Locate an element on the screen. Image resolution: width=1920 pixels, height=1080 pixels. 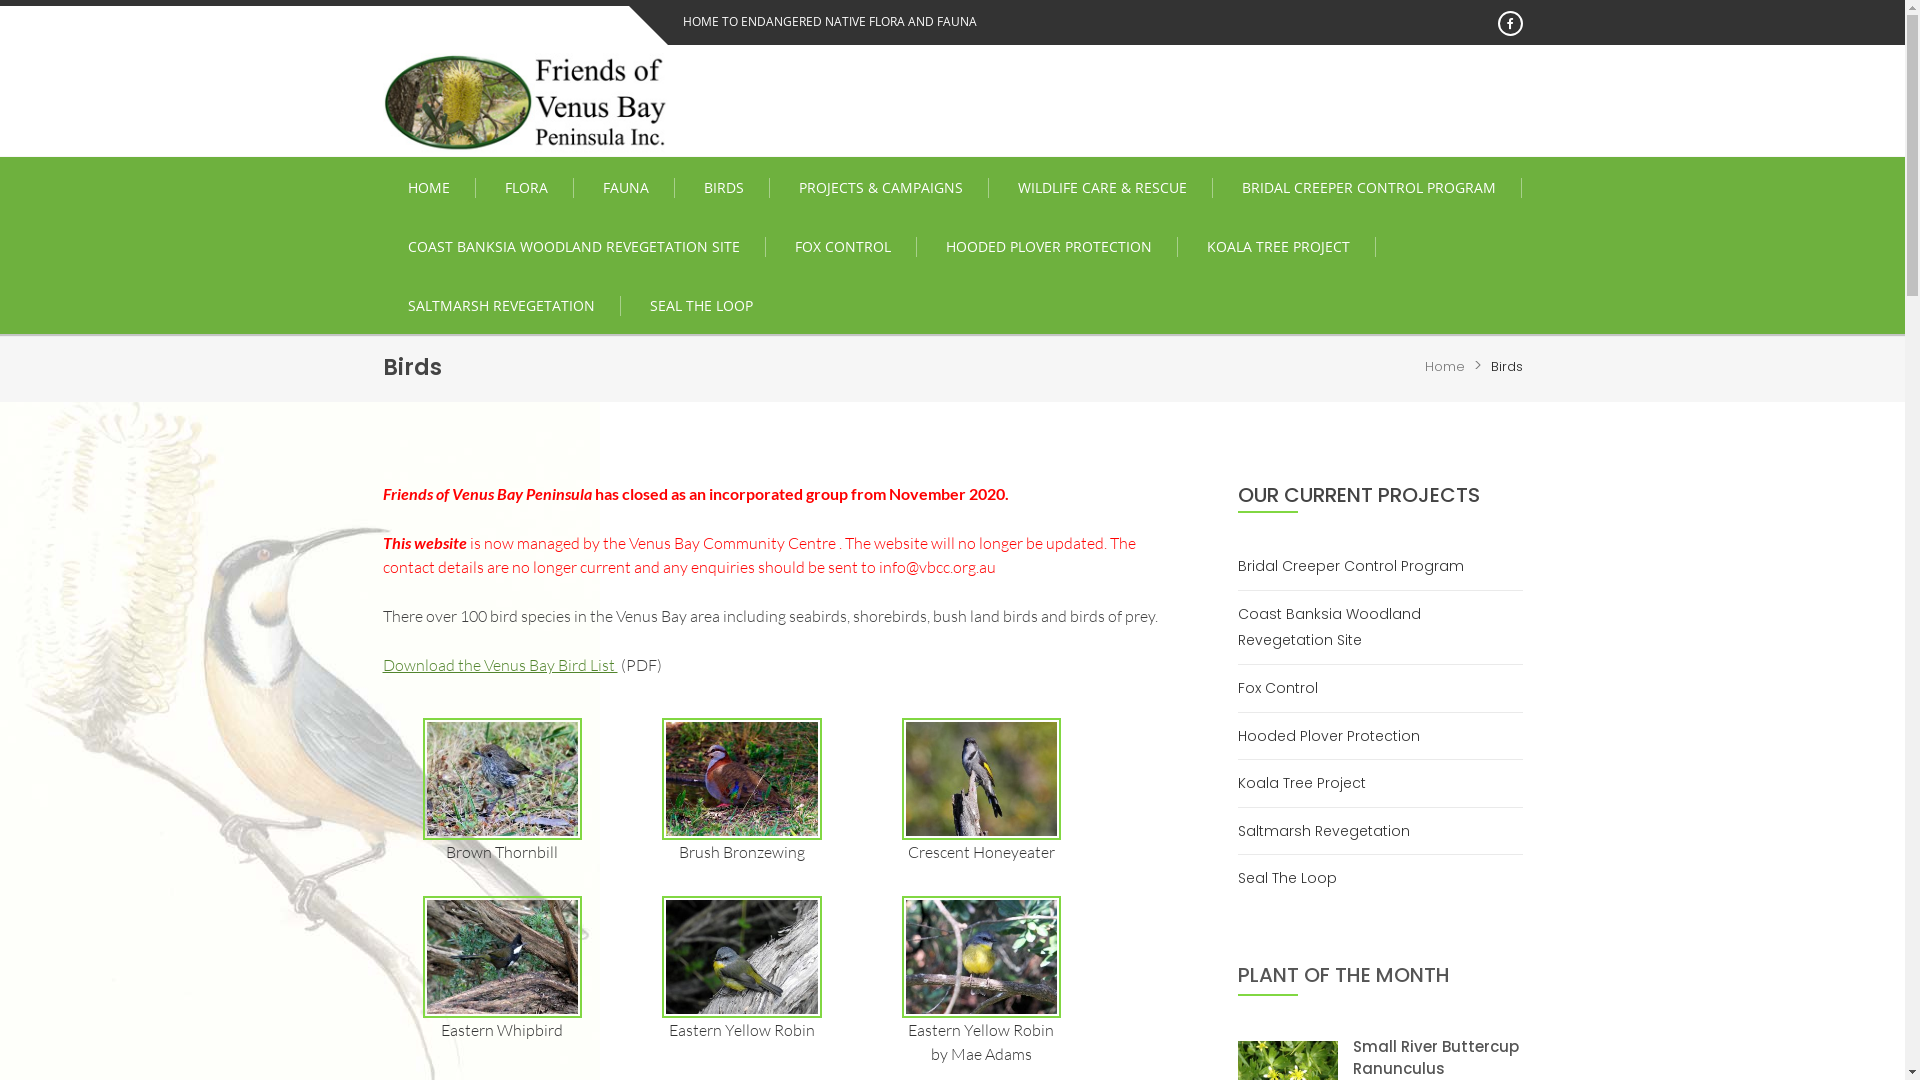
Download the Venus Bay Bird List  is located at coordinates (500, 665).